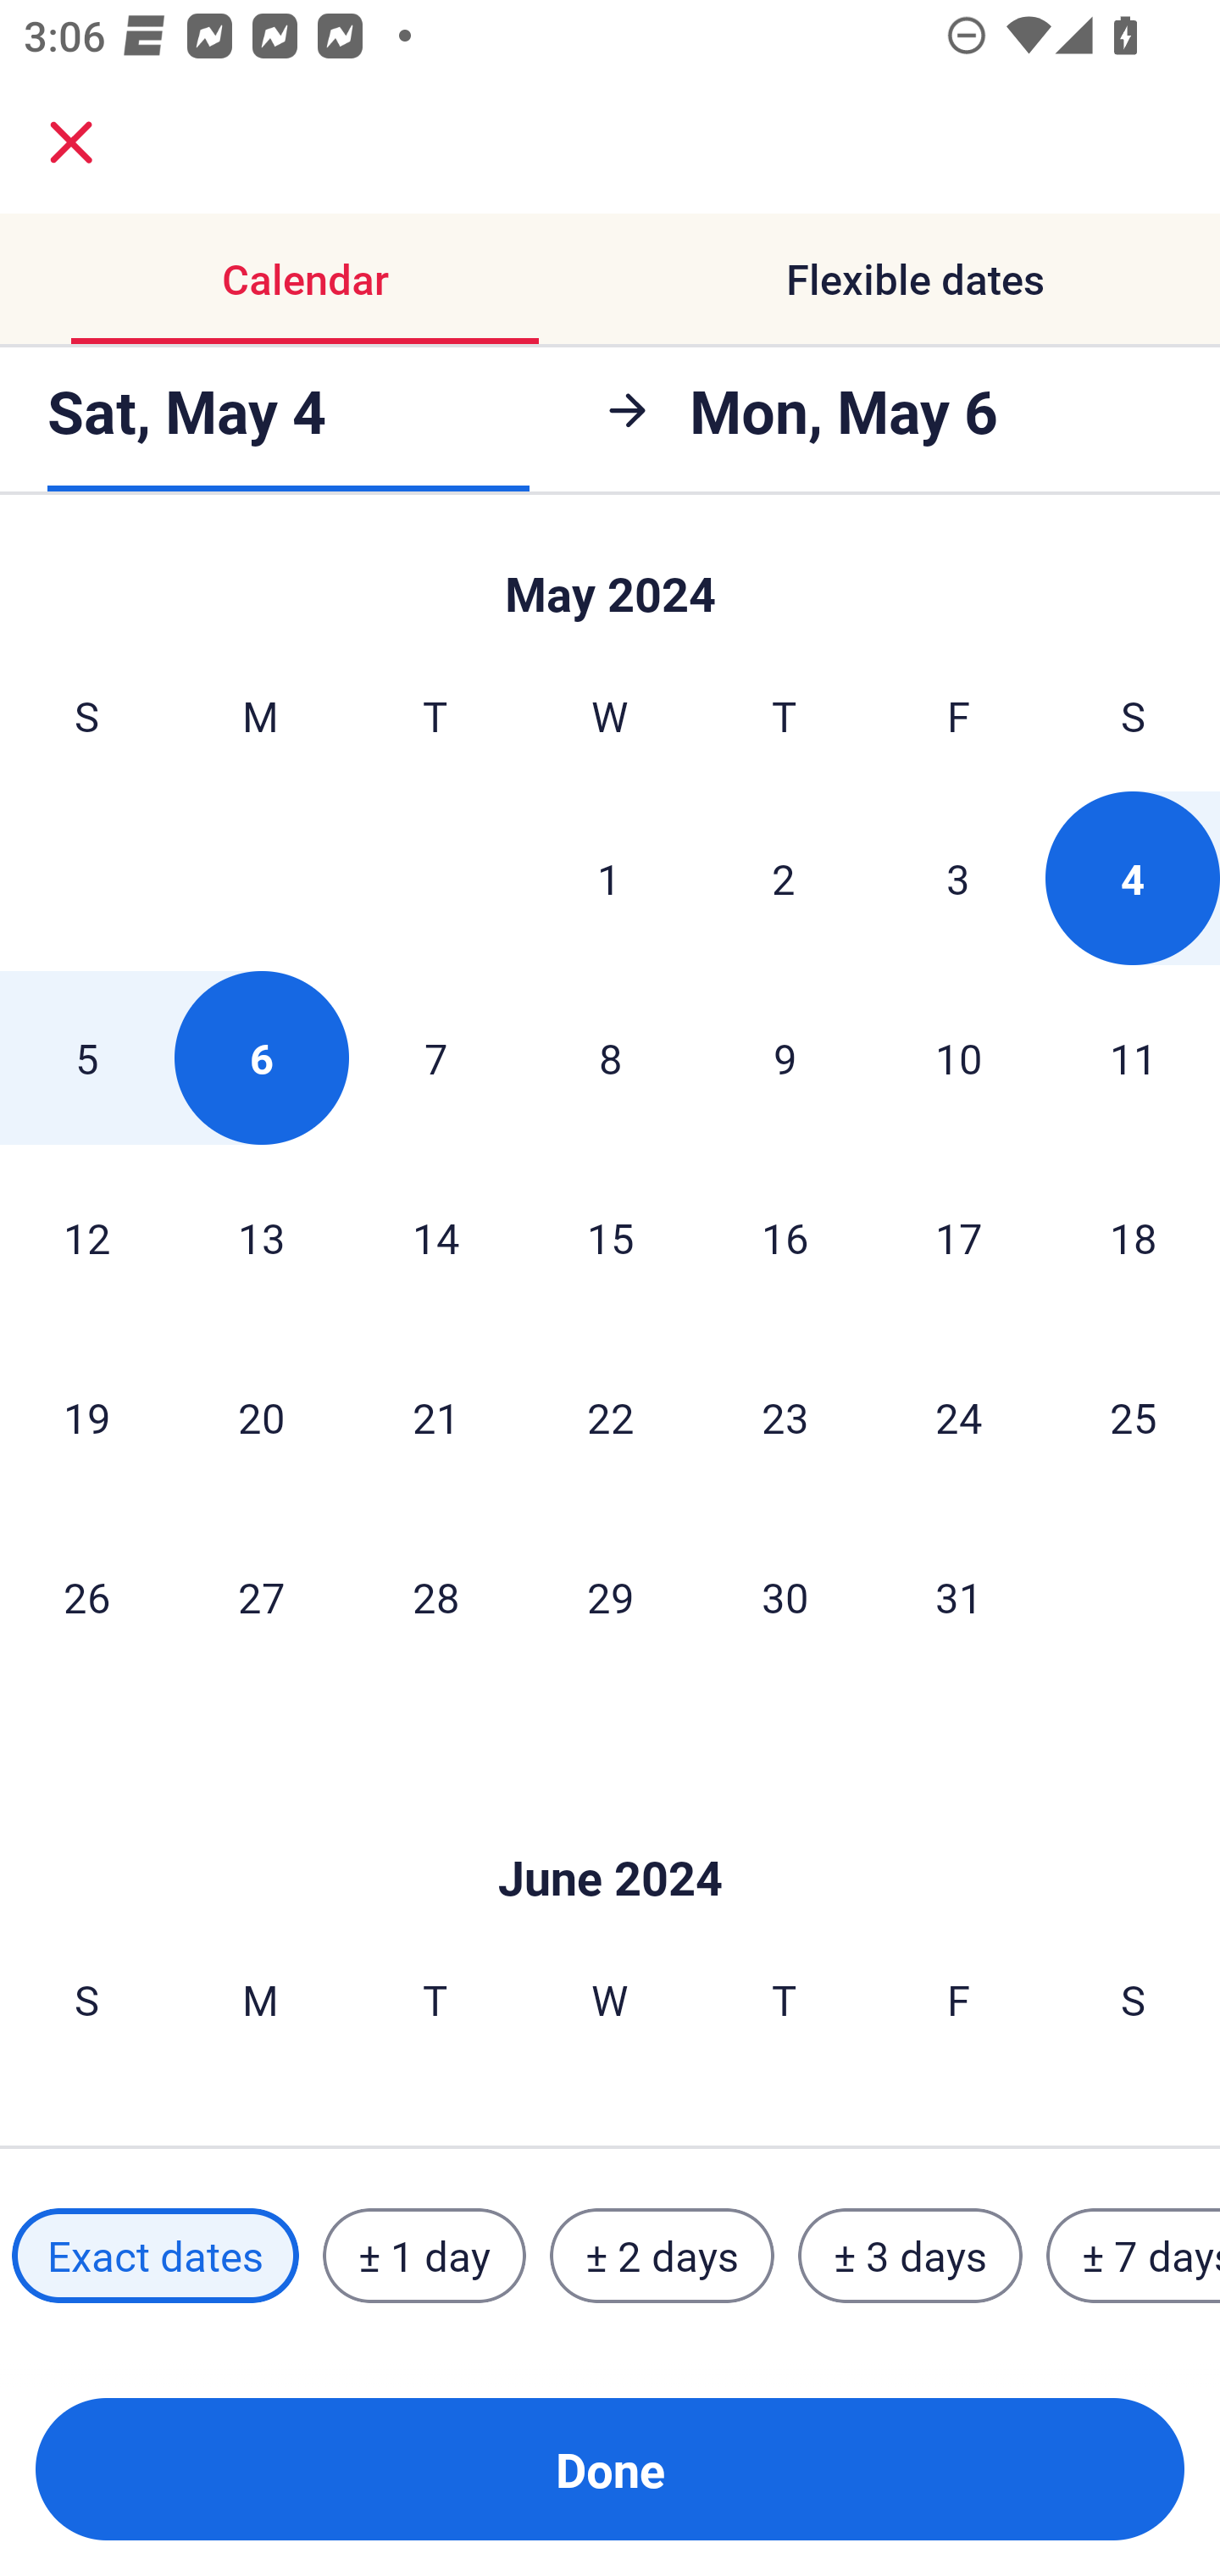 The height and width of the screenshot is (2576, 1220). What do you see at coordinates (785, 1417) in the screenshot?
I see `23 Thursday, May 23, 2024` at bounding box center [785, 1417].